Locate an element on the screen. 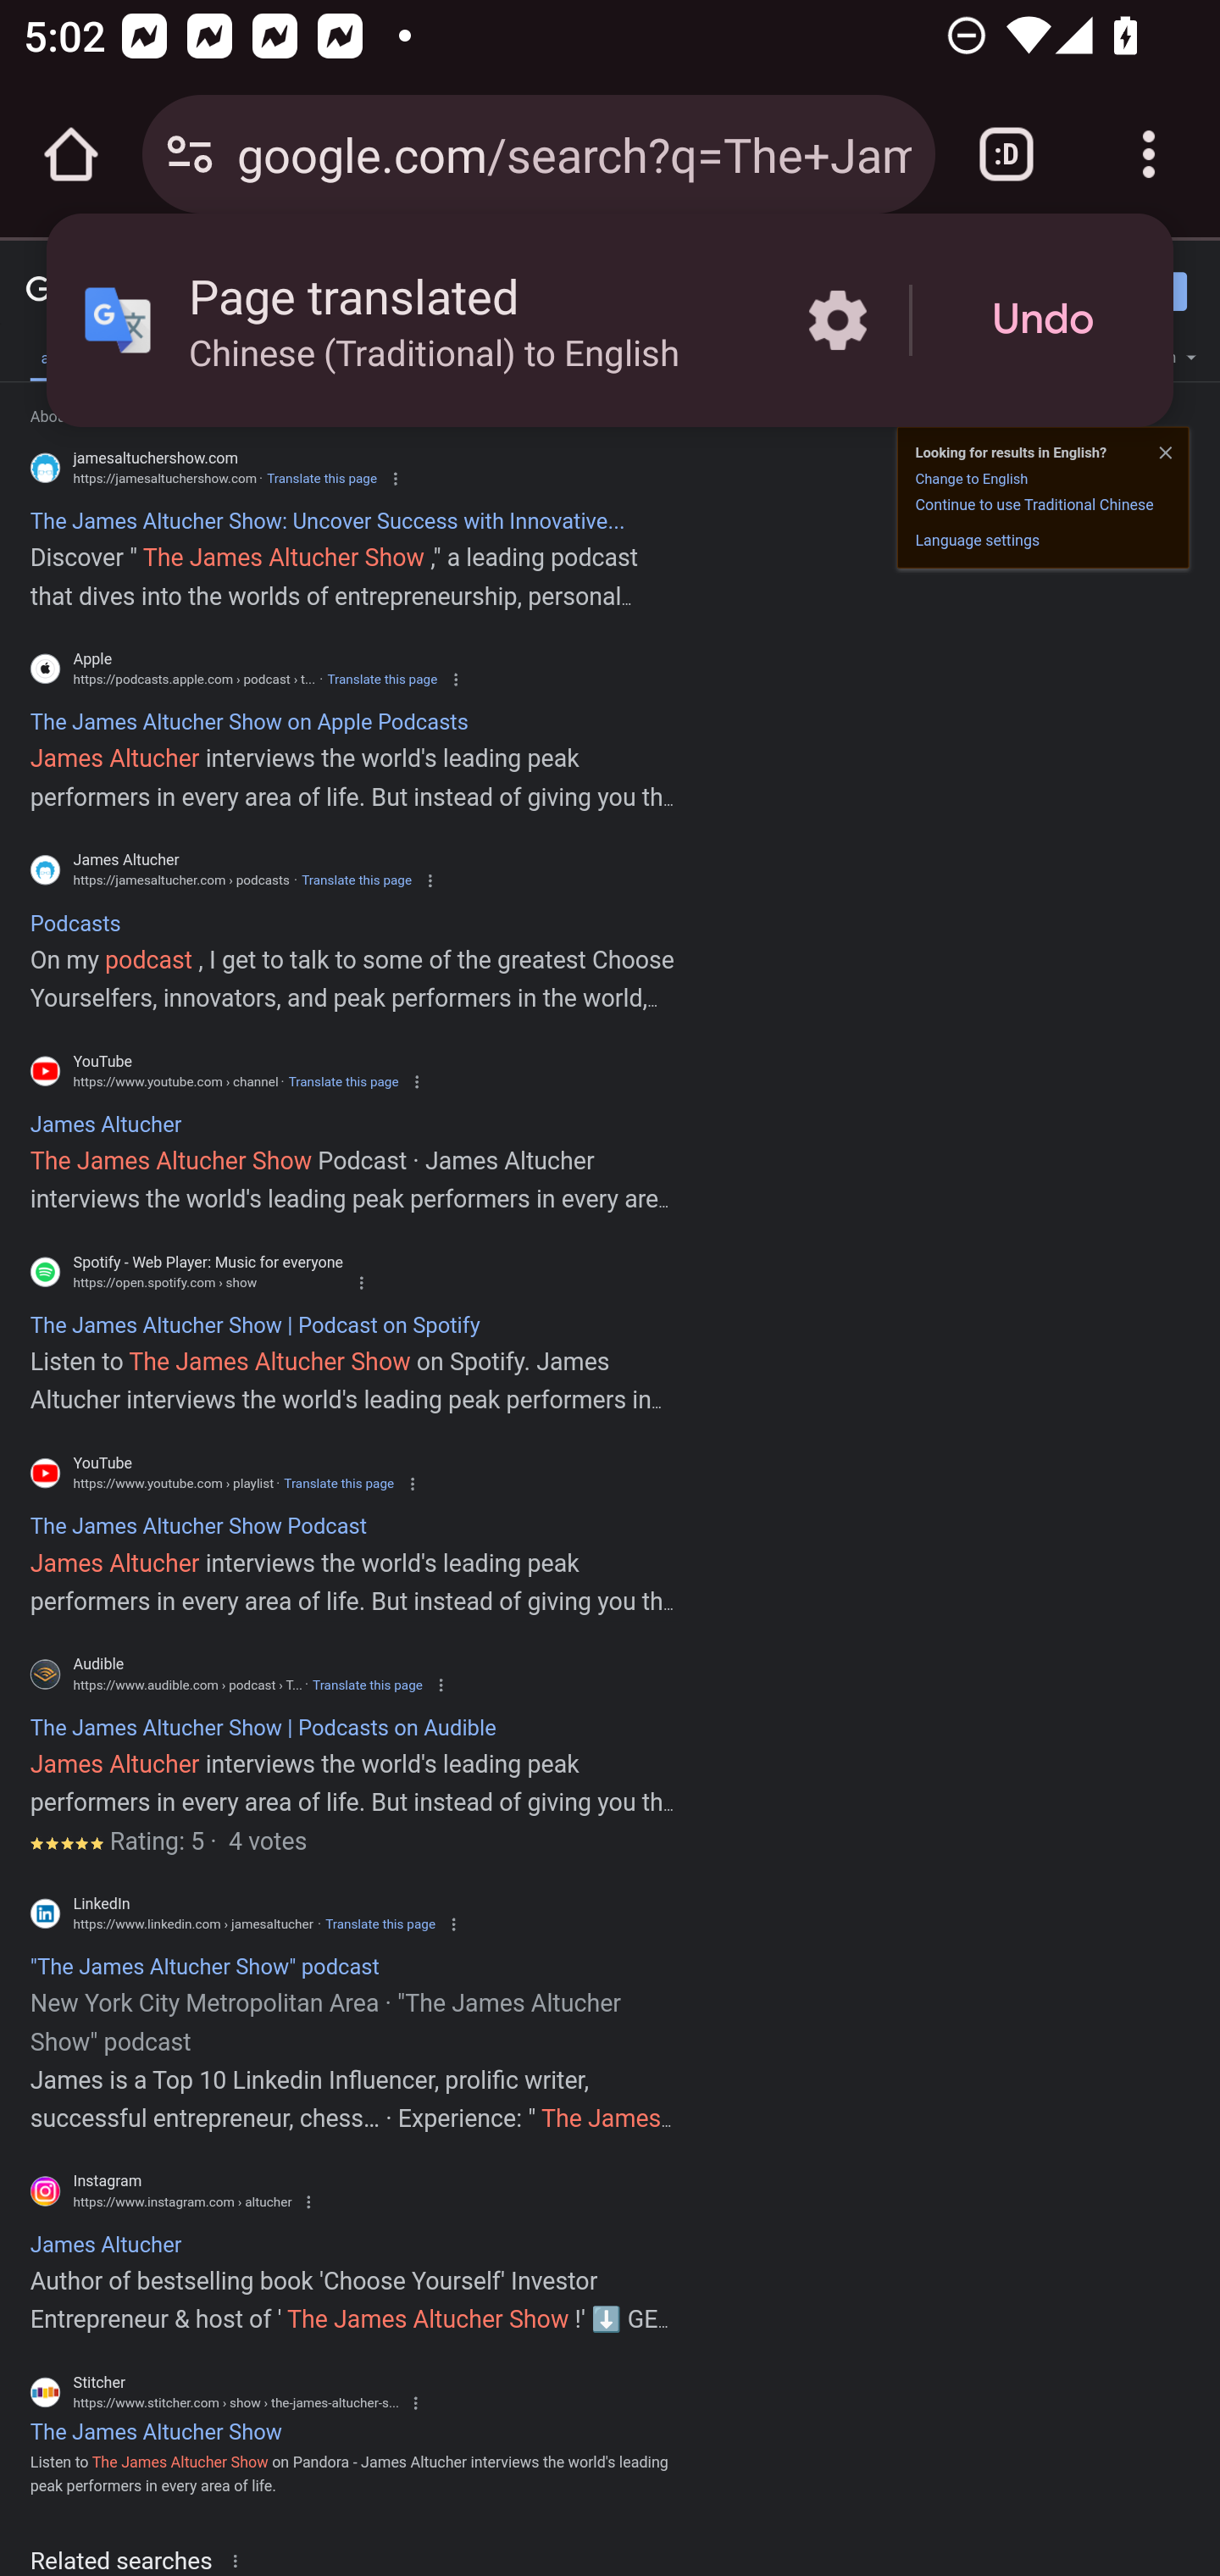 The height and width of the screenshot is (2576, 1220). Connection is secure is located at coordinates (190, 154).